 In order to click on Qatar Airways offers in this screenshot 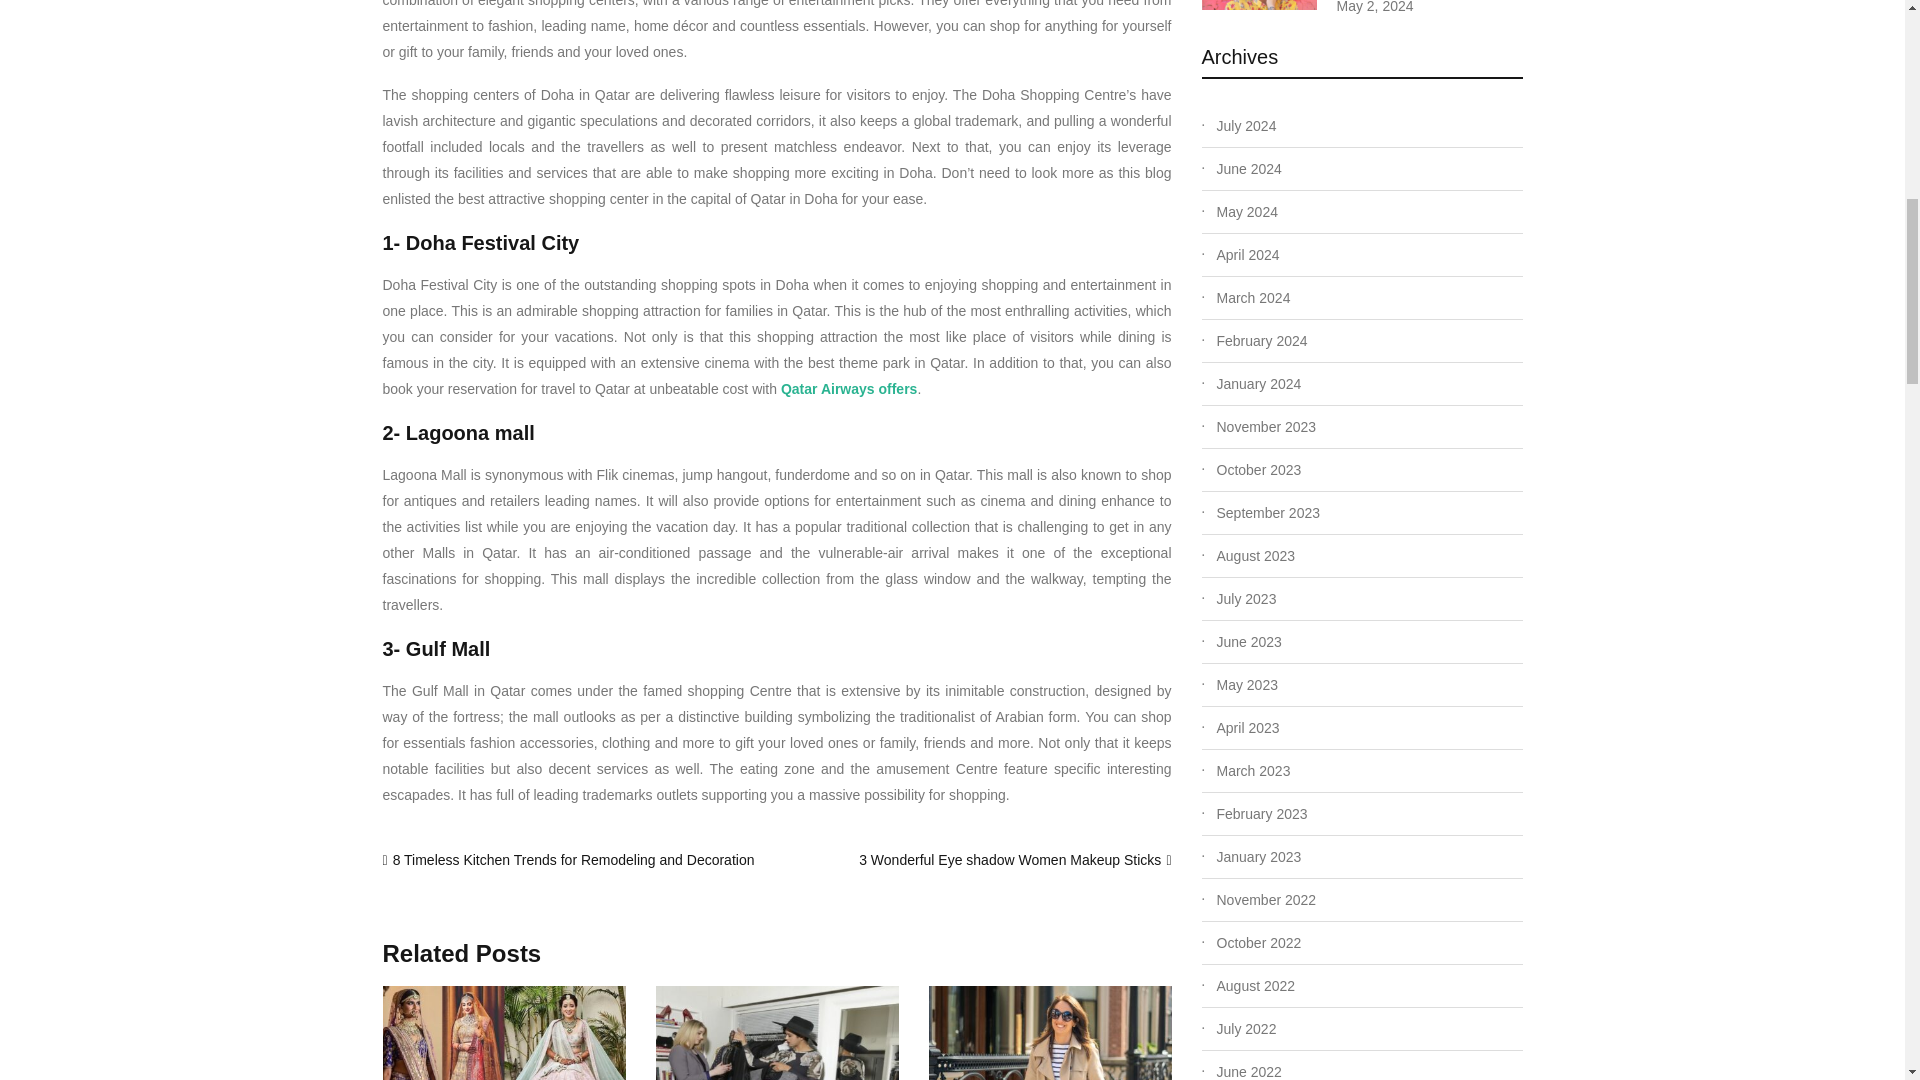, I will do `click(849, 389)`.